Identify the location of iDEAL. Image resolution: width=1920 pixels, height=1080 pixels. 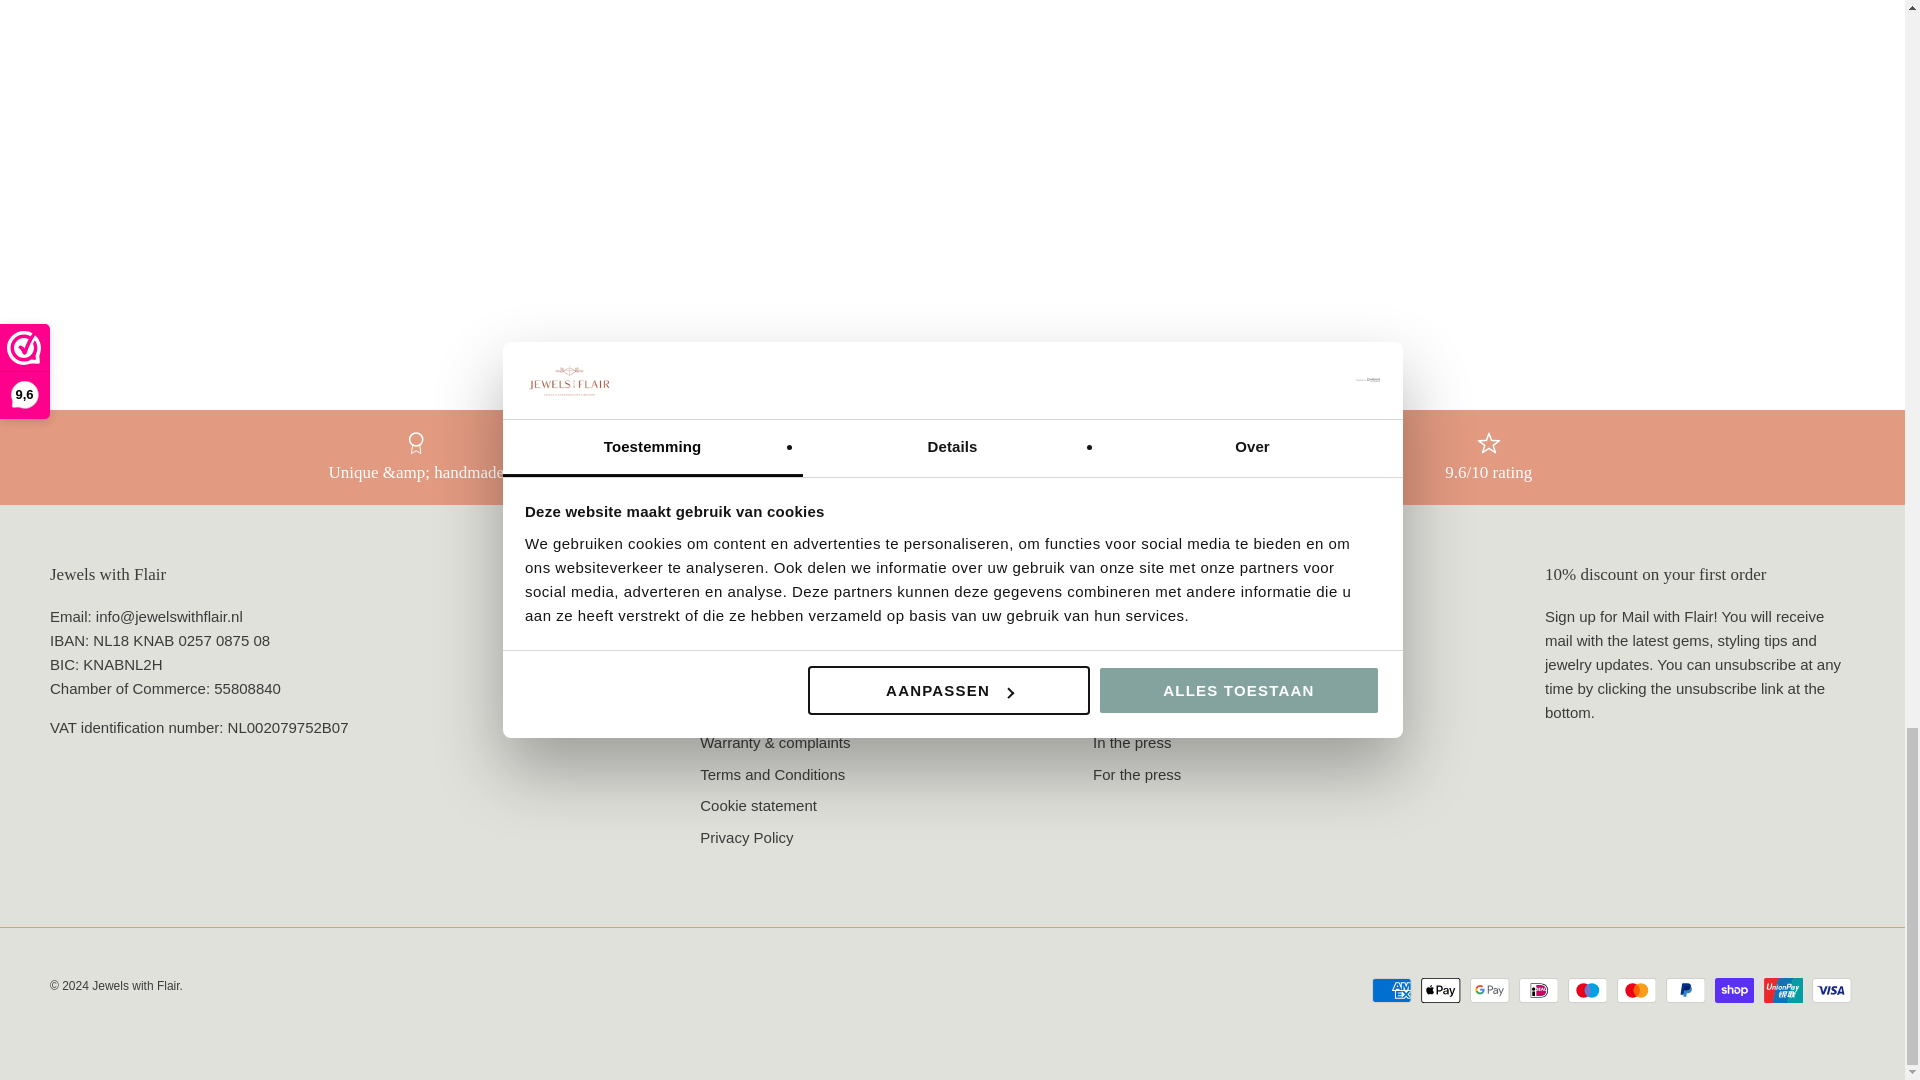
(1538, 990).